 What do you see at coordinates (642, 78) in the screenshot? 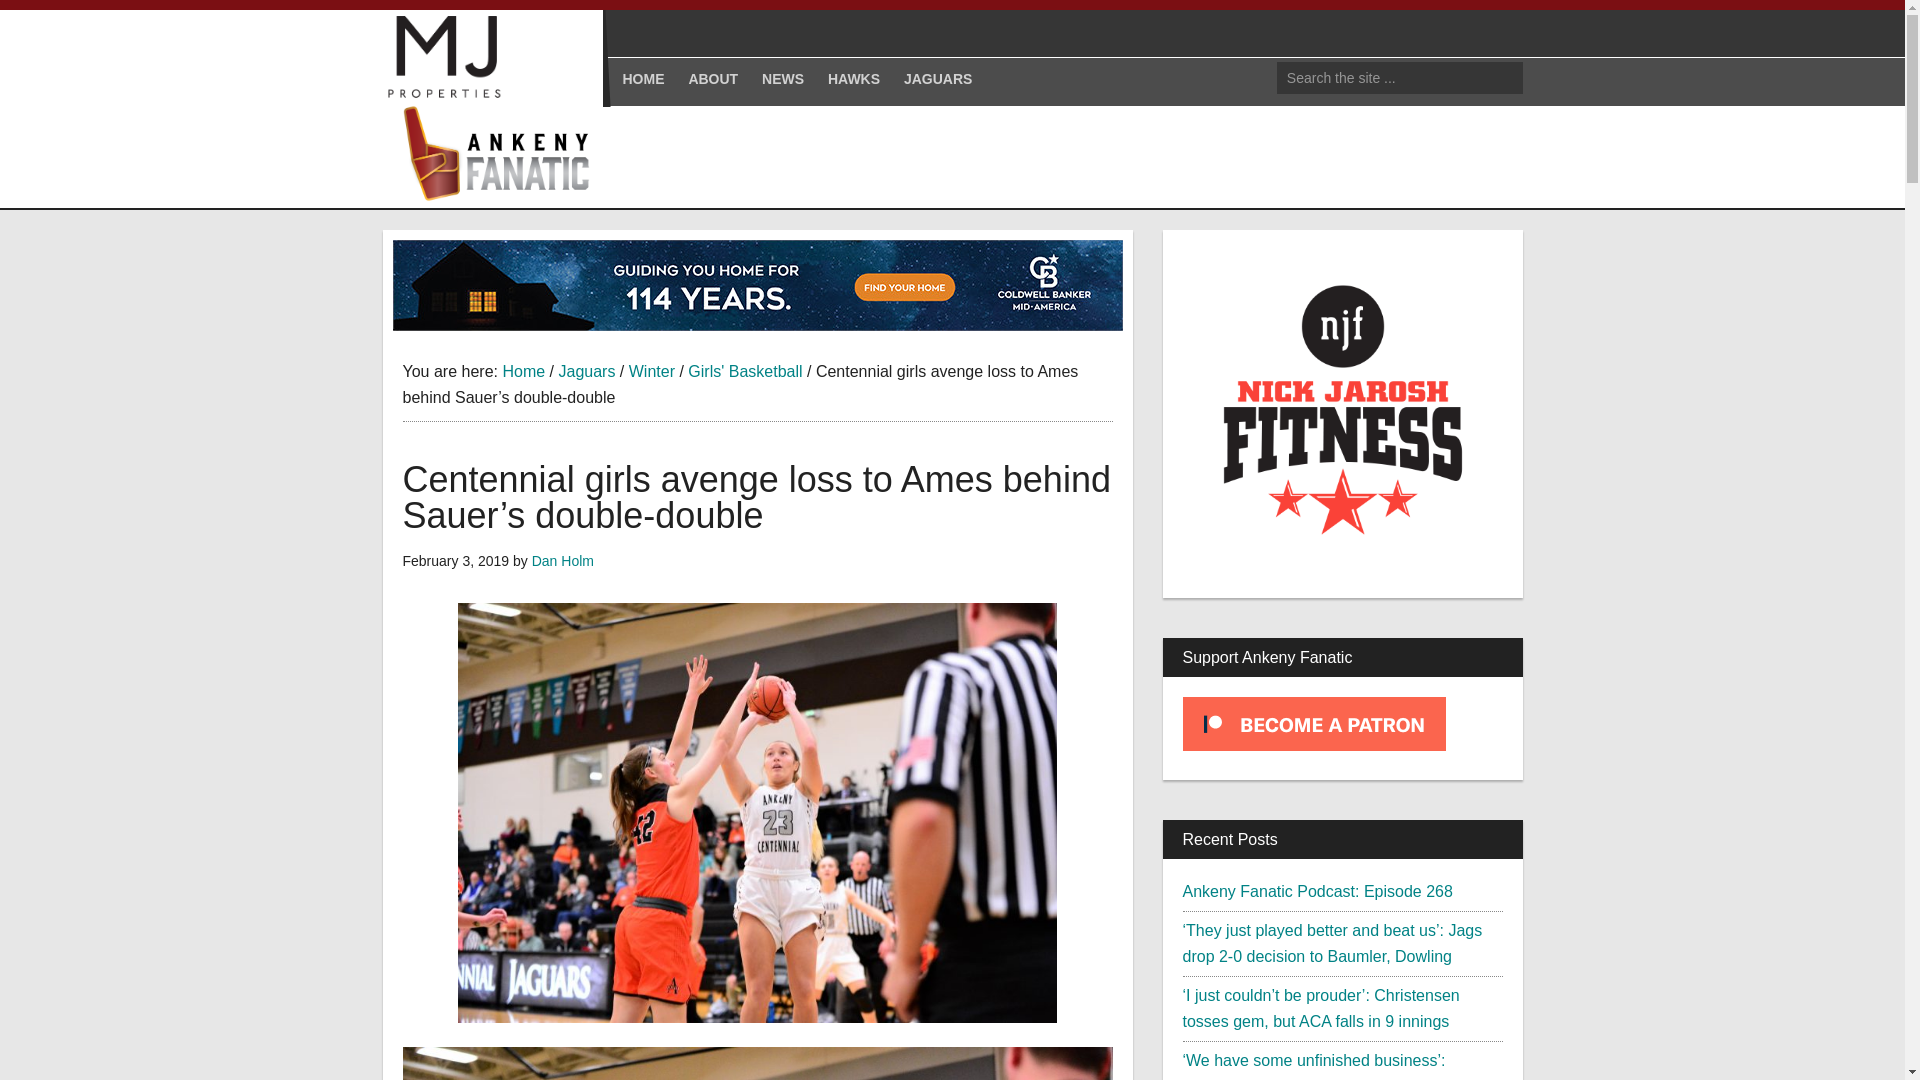
I see `HOME` at bounding box center [642, 78].